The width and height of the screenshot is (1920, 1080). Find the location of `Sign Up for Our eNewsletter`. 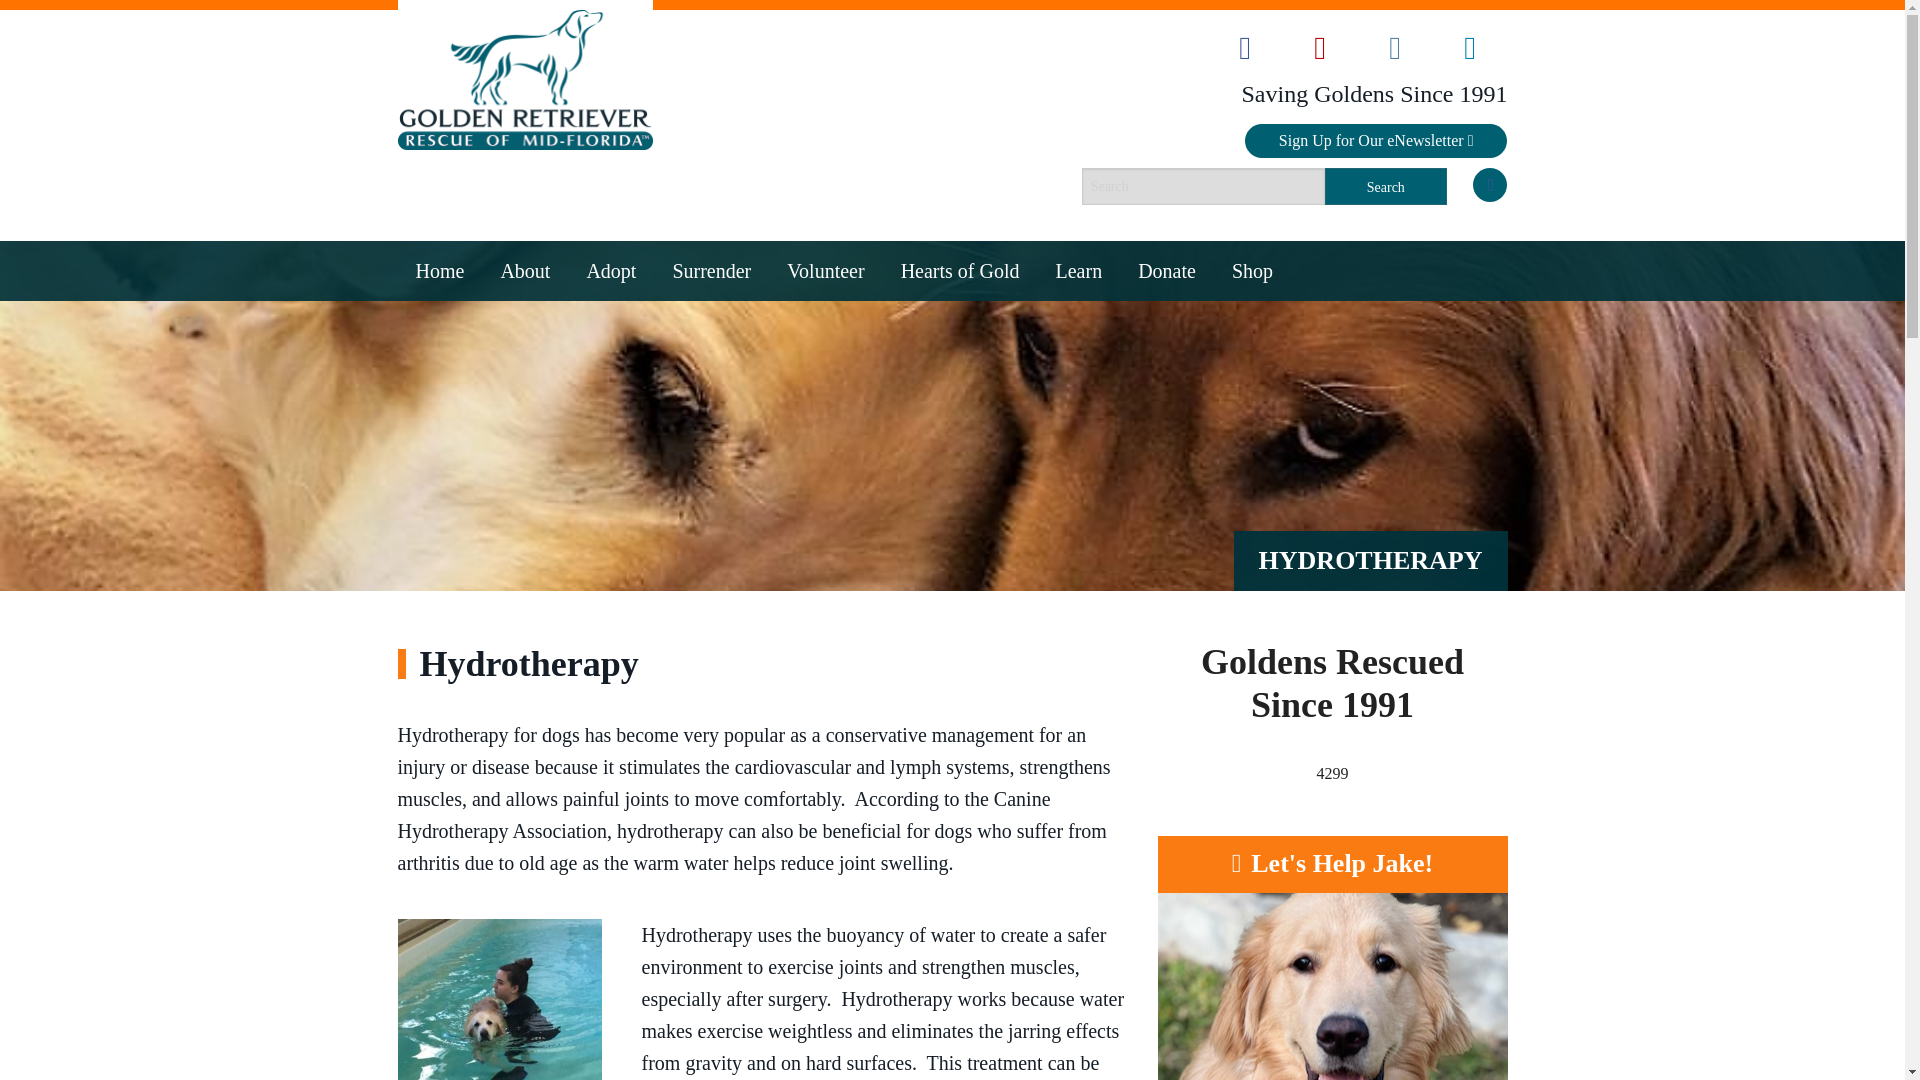

Sign Up for Our eNewsletter is located at coordinates (1376, 140).